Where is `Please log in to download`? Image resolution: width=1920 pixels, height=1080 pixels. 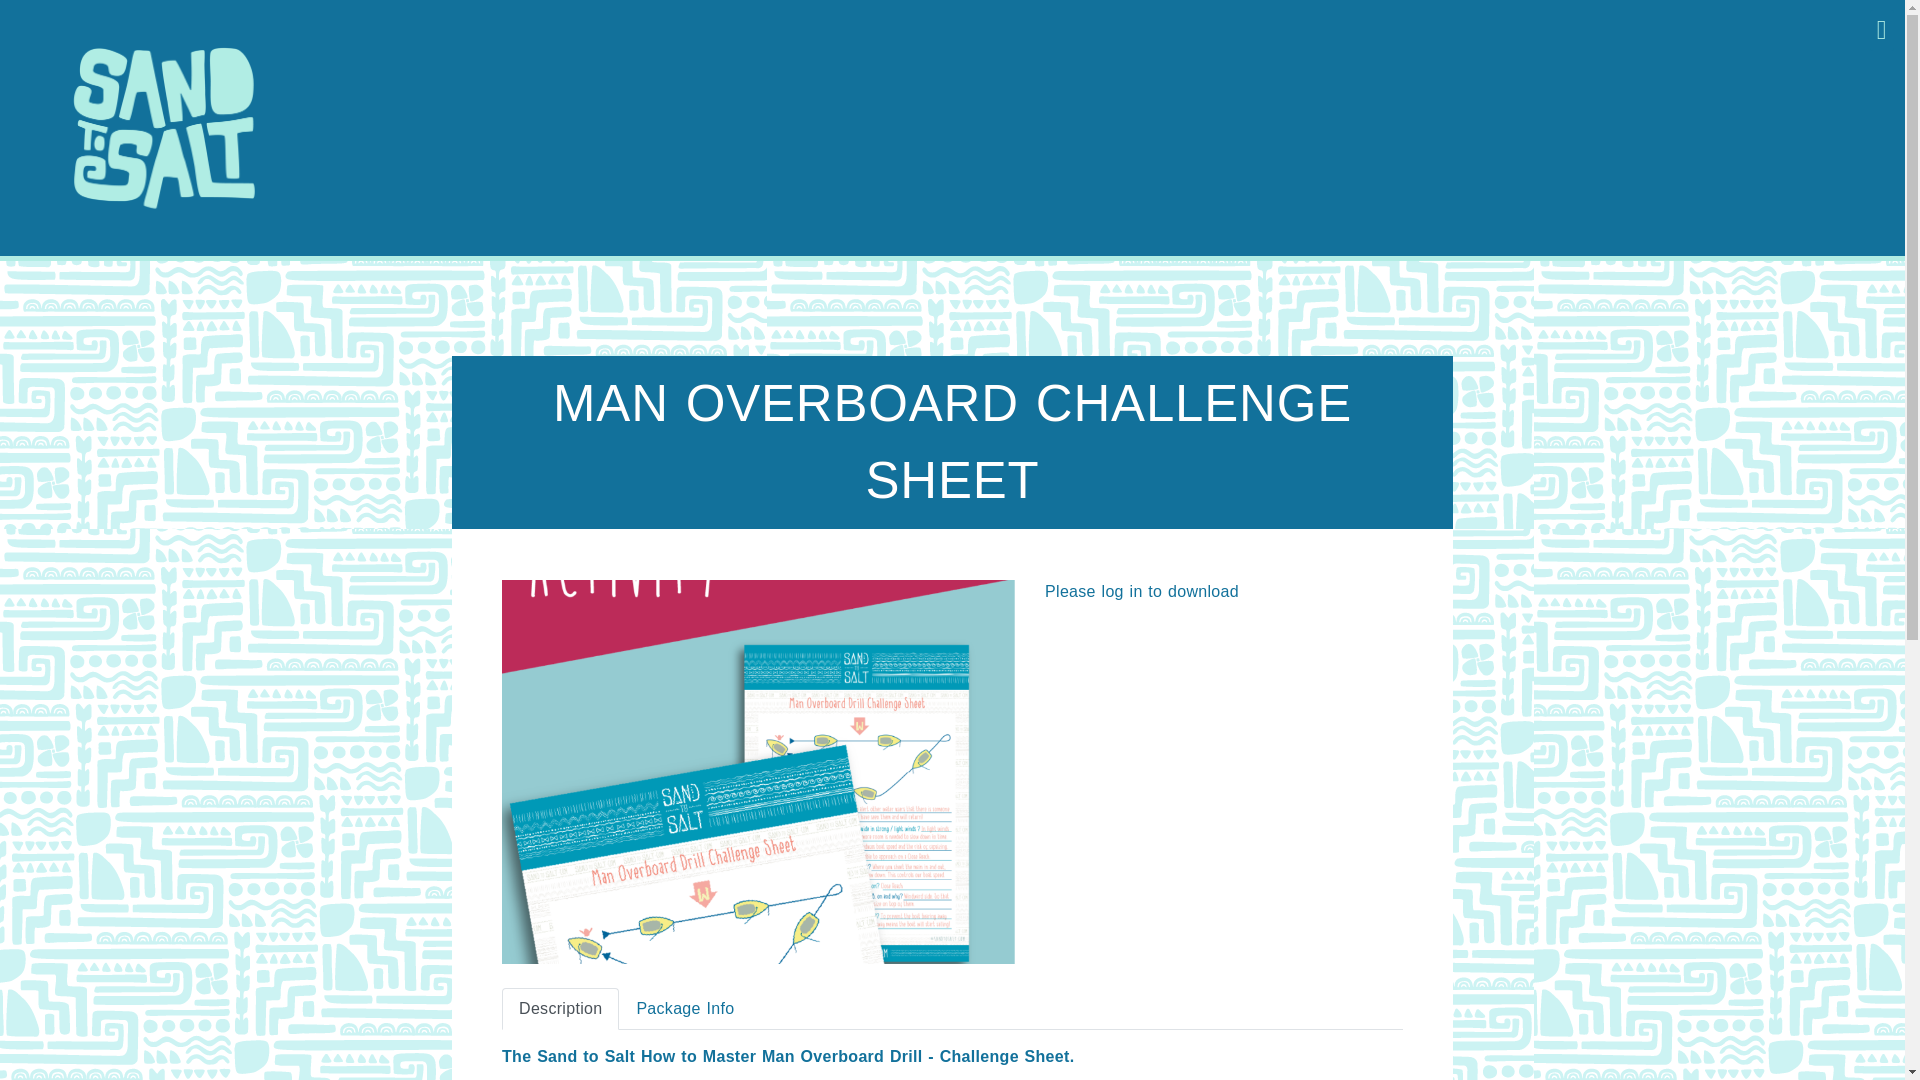
Please log in to download is located at coordinates (1141, 592).